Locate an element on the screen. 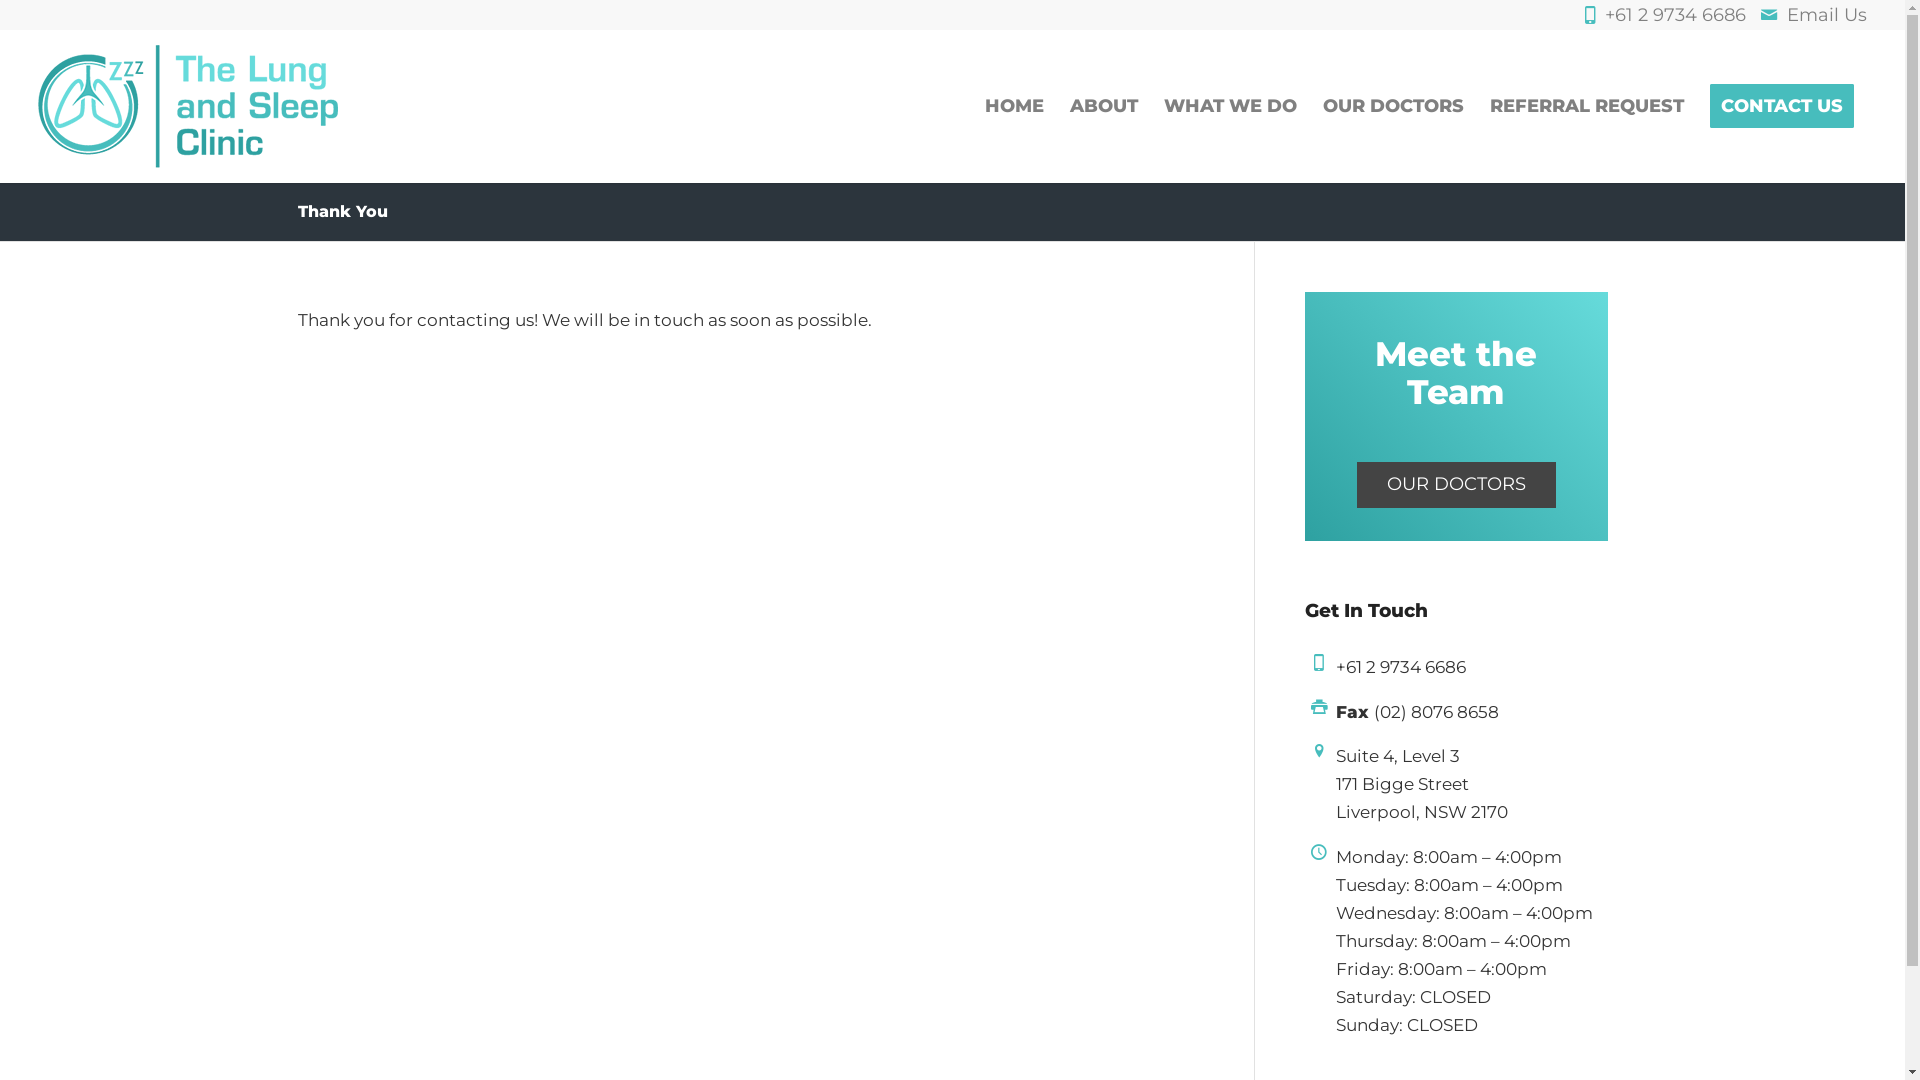 This screenshot has height=1080, width=1920. +61 2 9734 6686 is located at coordinates (1680, 15).